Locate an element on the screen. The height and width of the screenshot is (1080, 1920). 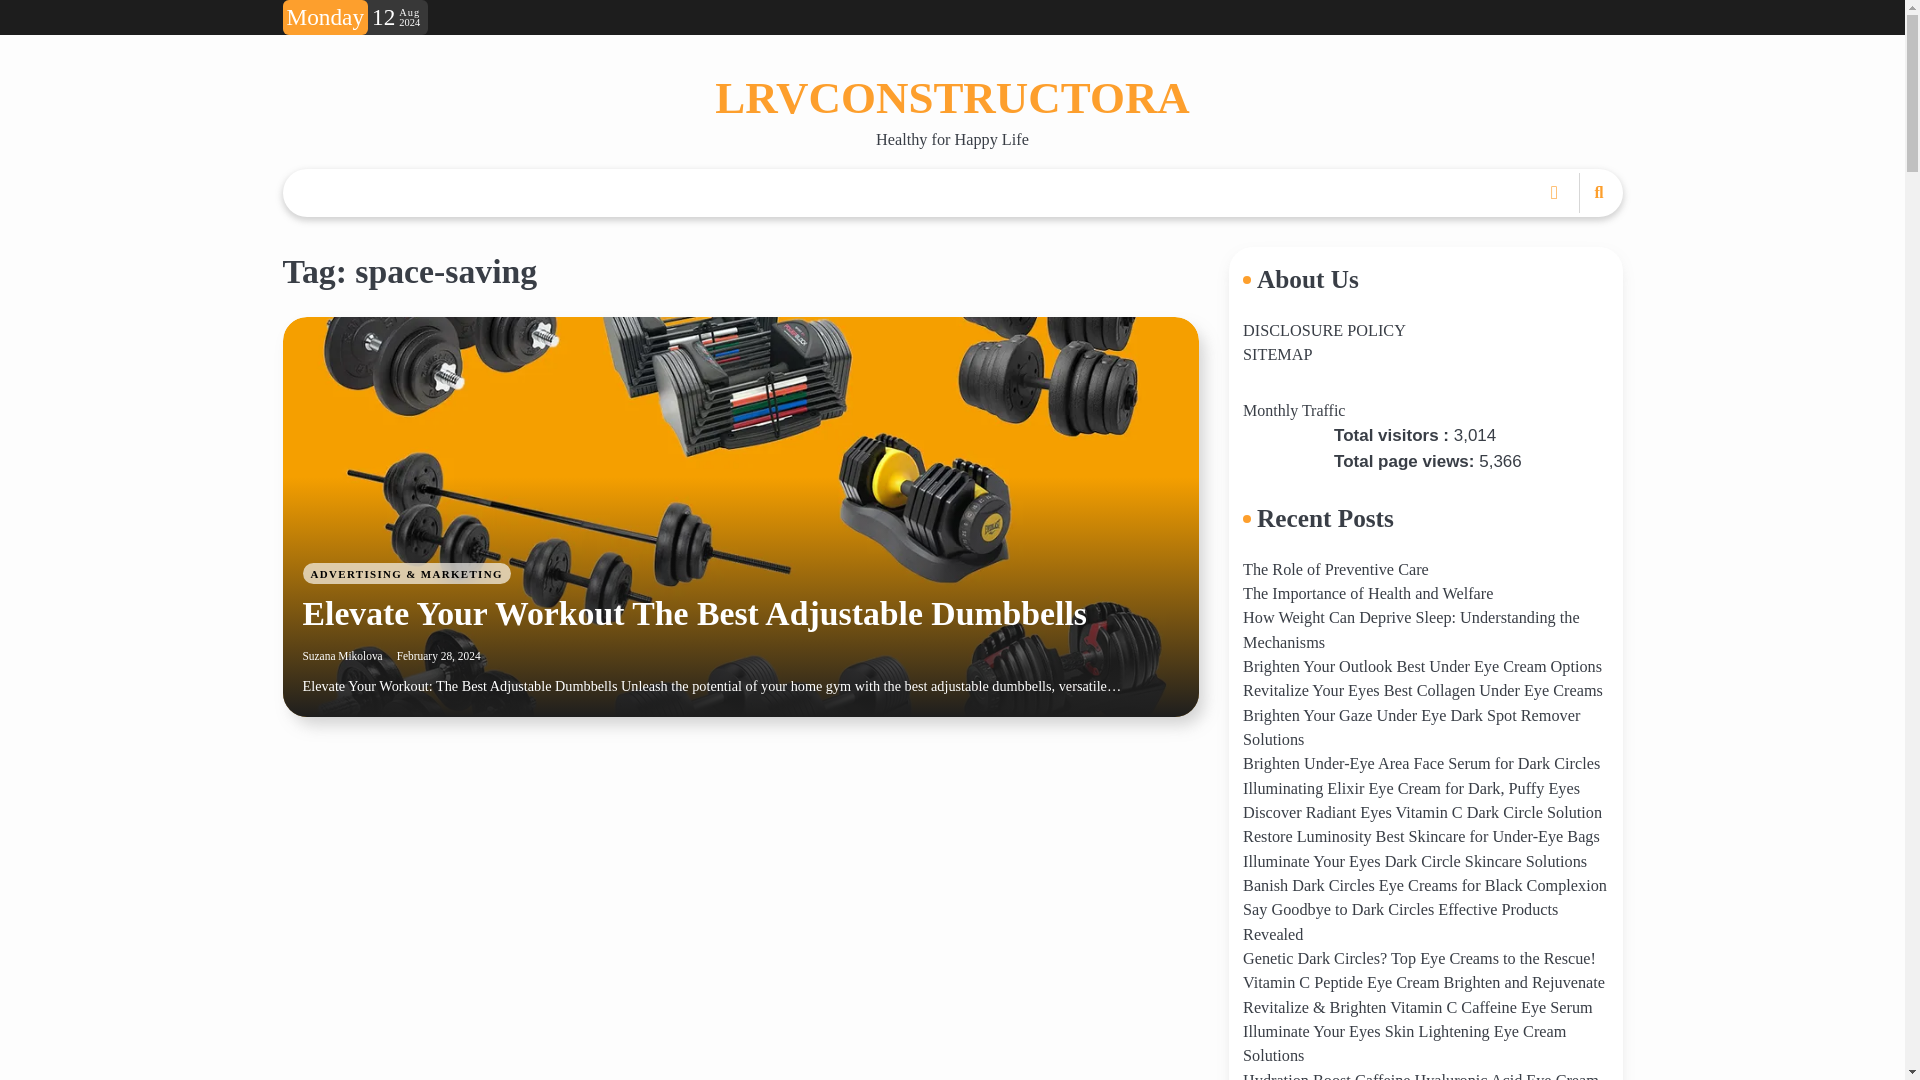
Hydration Boost Caffeine Hyaluronic Acid Eye Cream is located at coordinates (1420, 1076).